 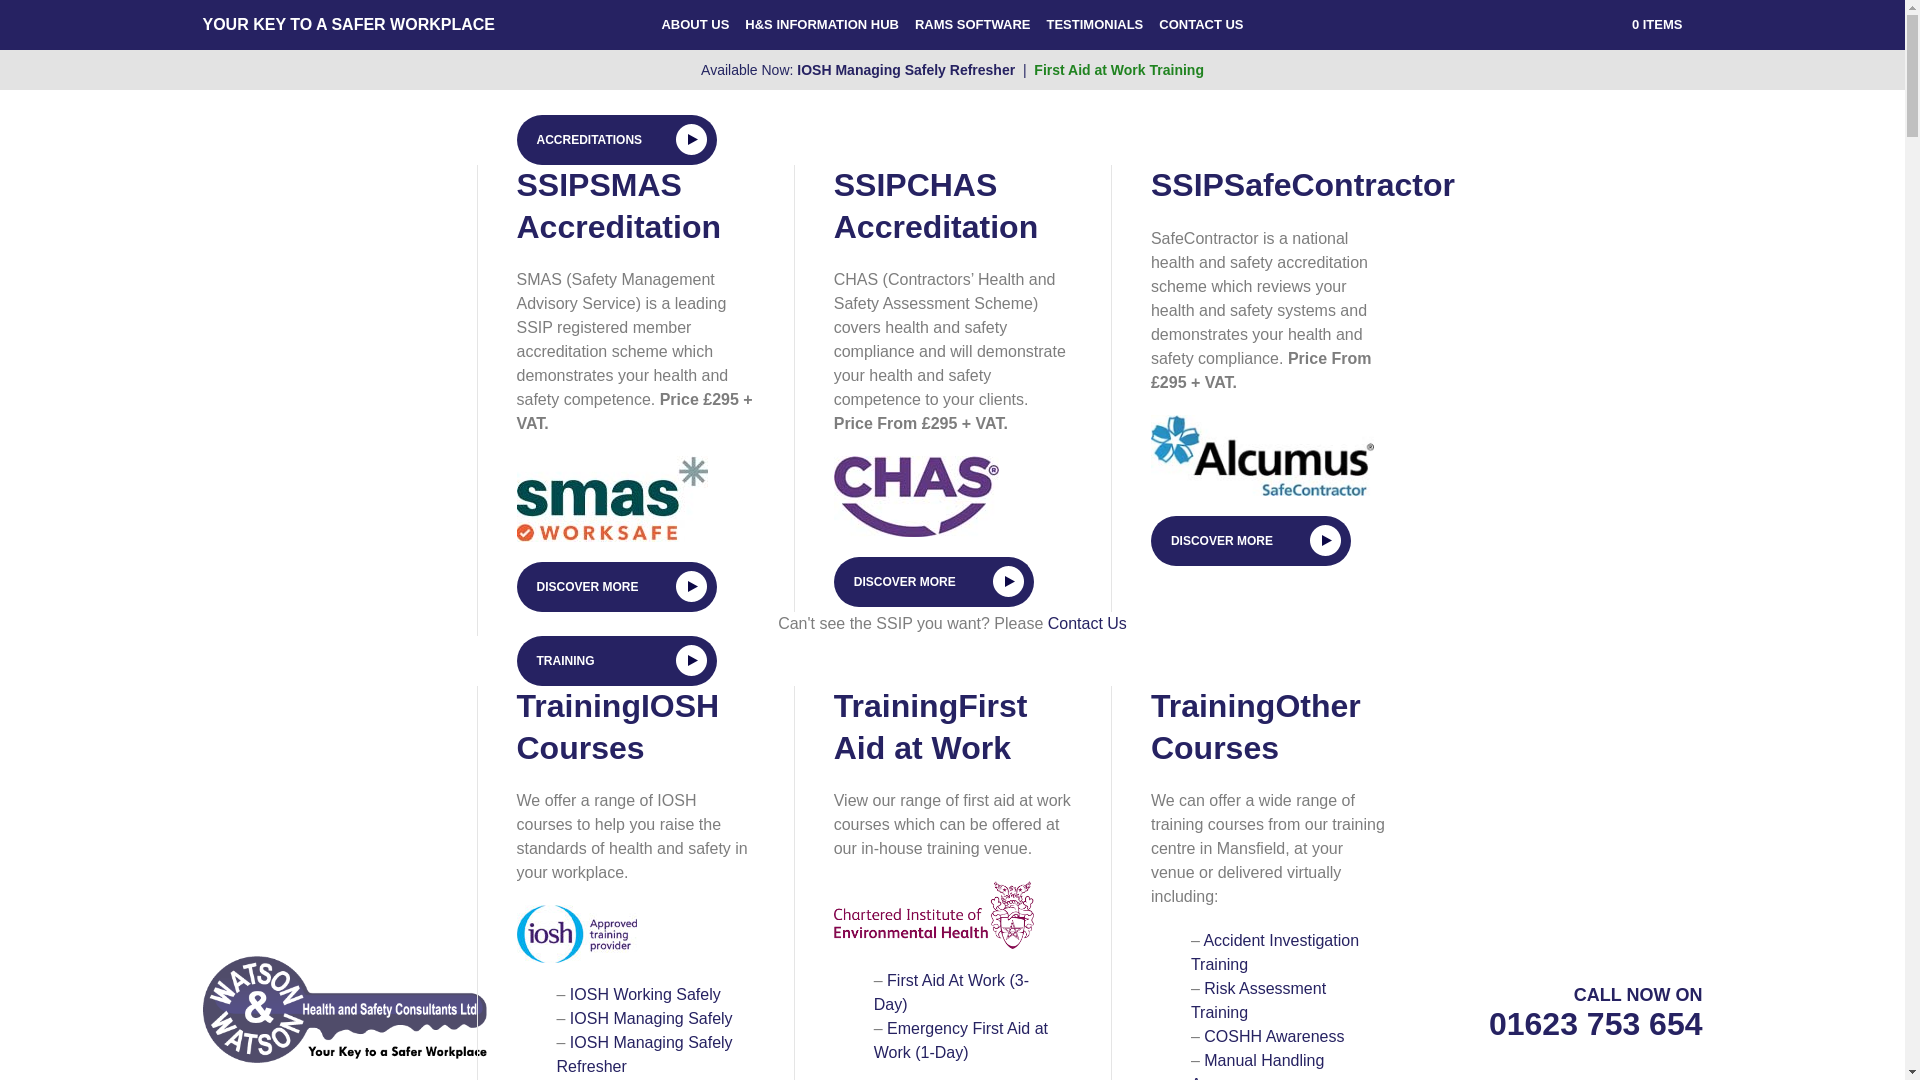 What do you see at coordinates (936, 206) in the screenshot?
I see `SSIPCHAS Accreditation` at bounding box center [936, 206].